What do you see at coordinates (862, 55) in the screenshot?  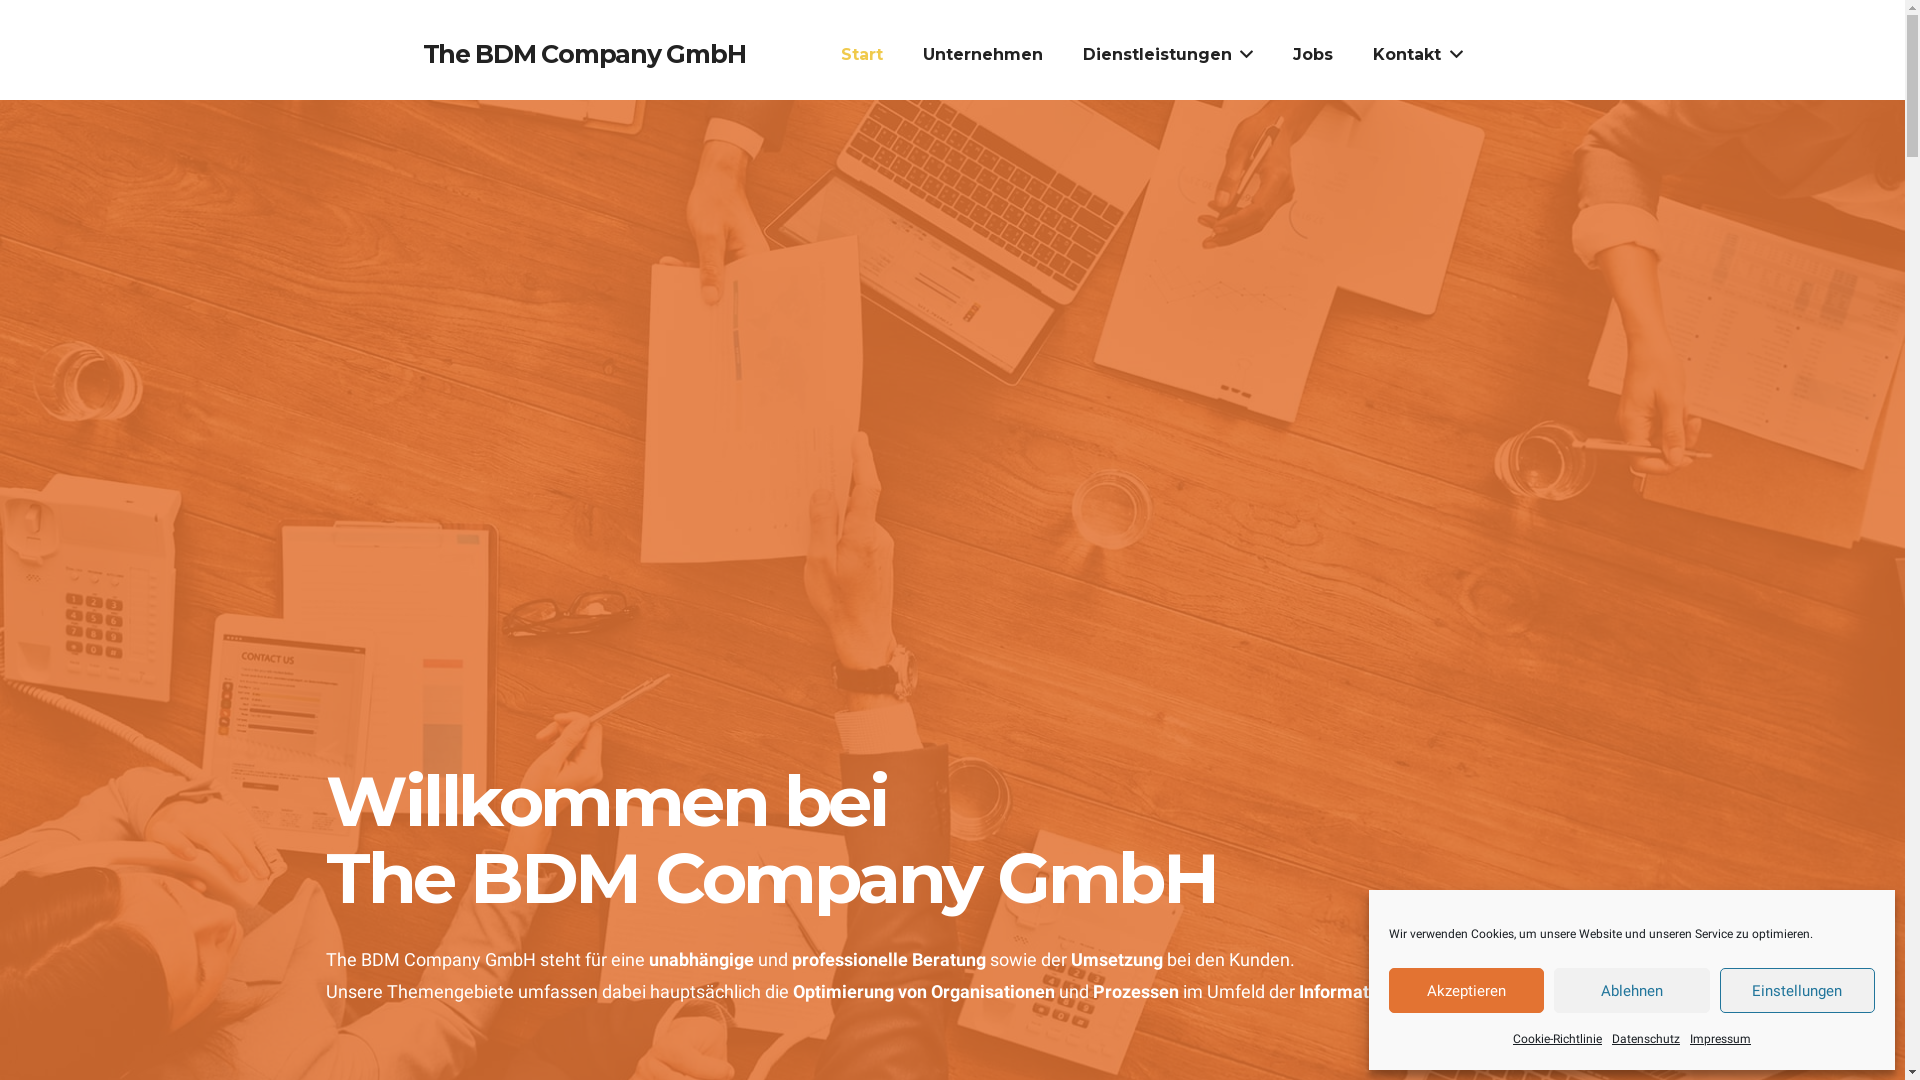 I see `Start` at bounding box center [862, 55].